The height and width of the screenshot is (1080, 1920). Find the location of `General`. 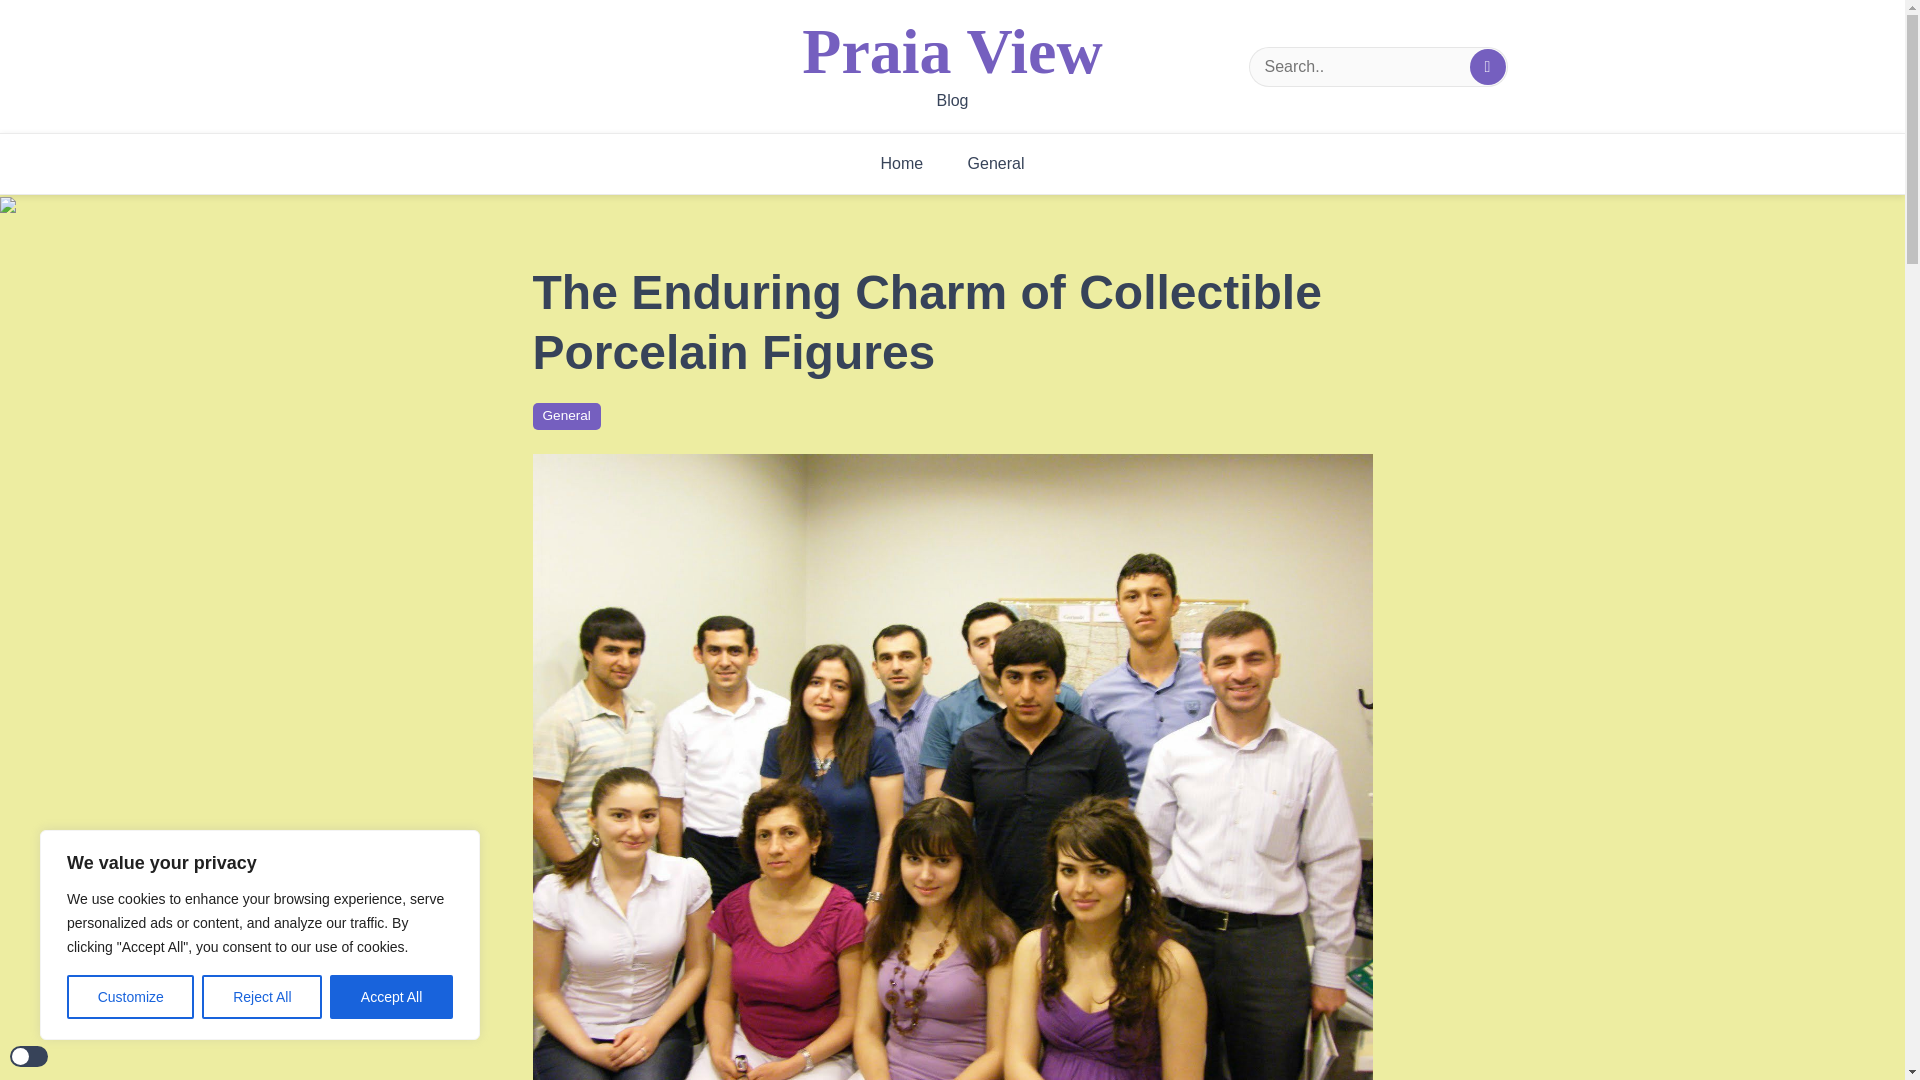

General is located at coordinates (565, 415).